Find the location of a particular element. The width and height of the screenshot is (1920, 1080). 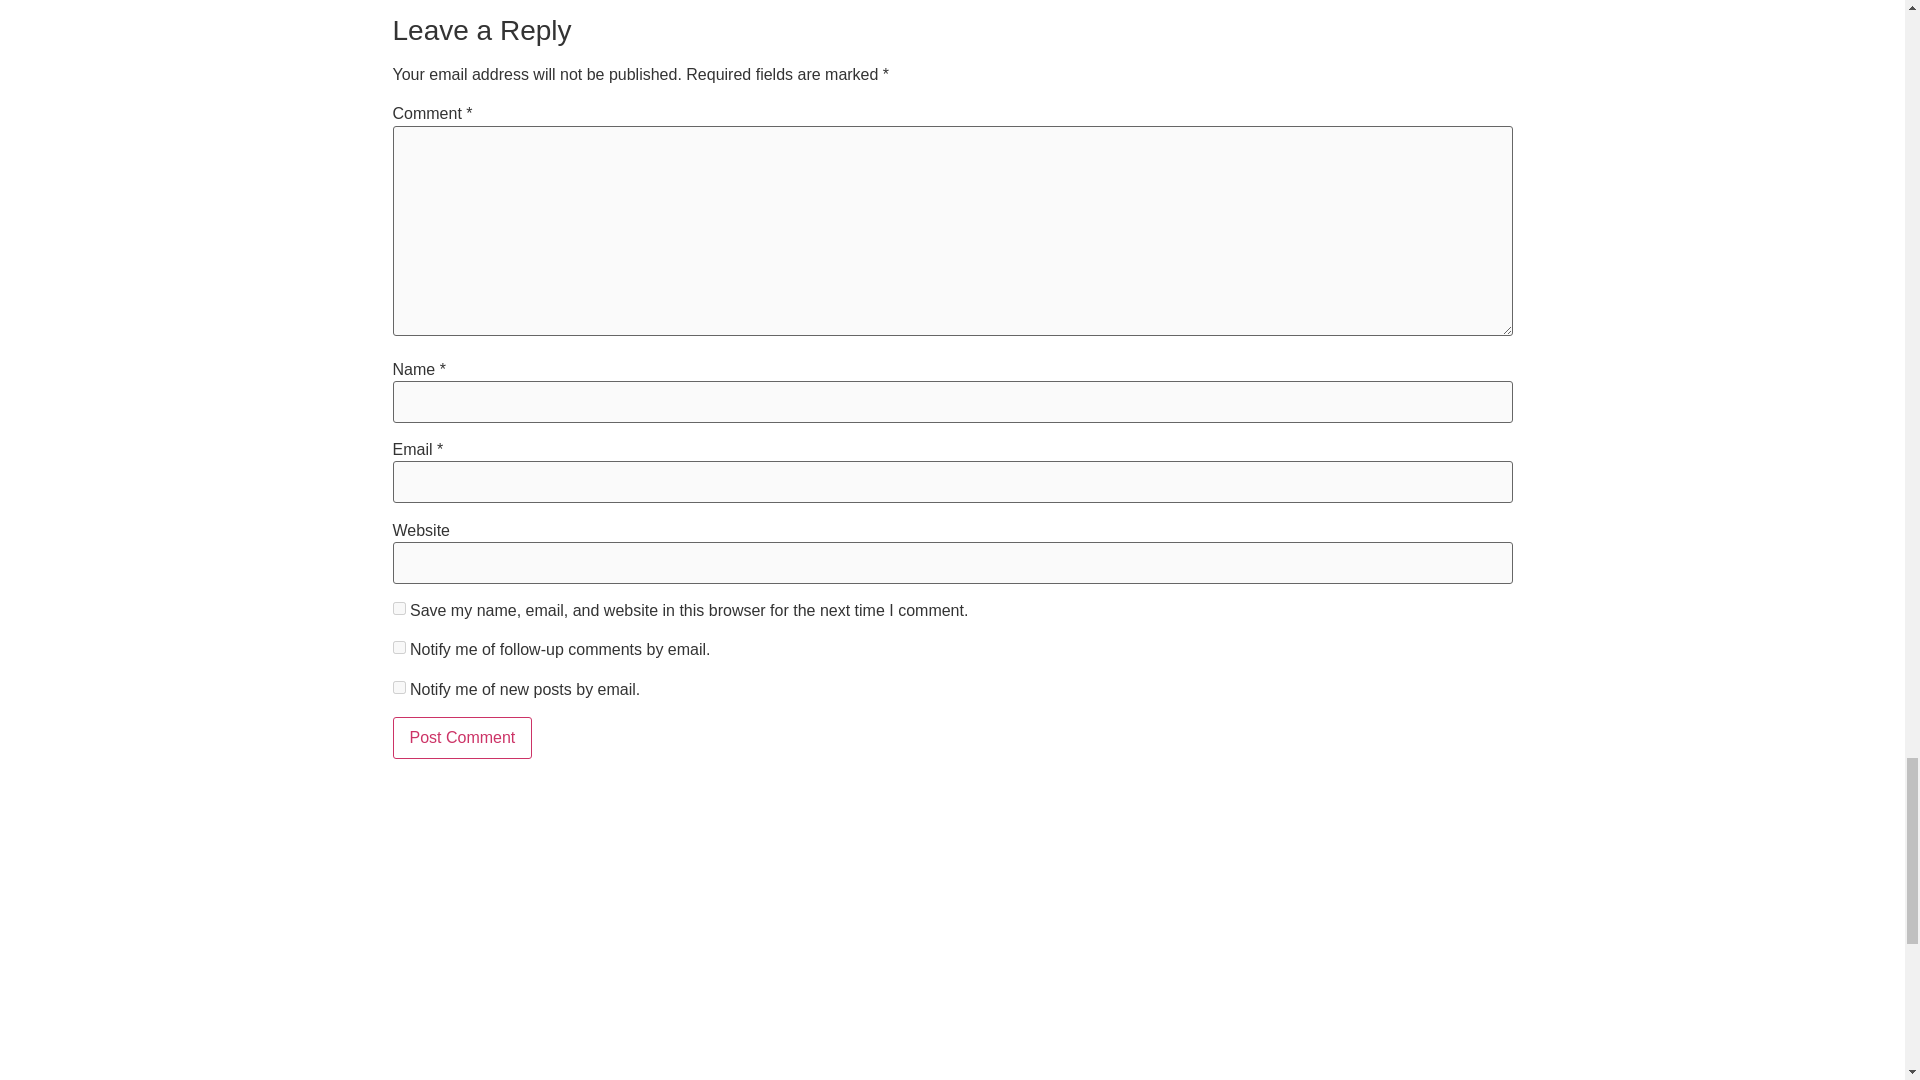

subscribe is located at coordinates (398, 648).